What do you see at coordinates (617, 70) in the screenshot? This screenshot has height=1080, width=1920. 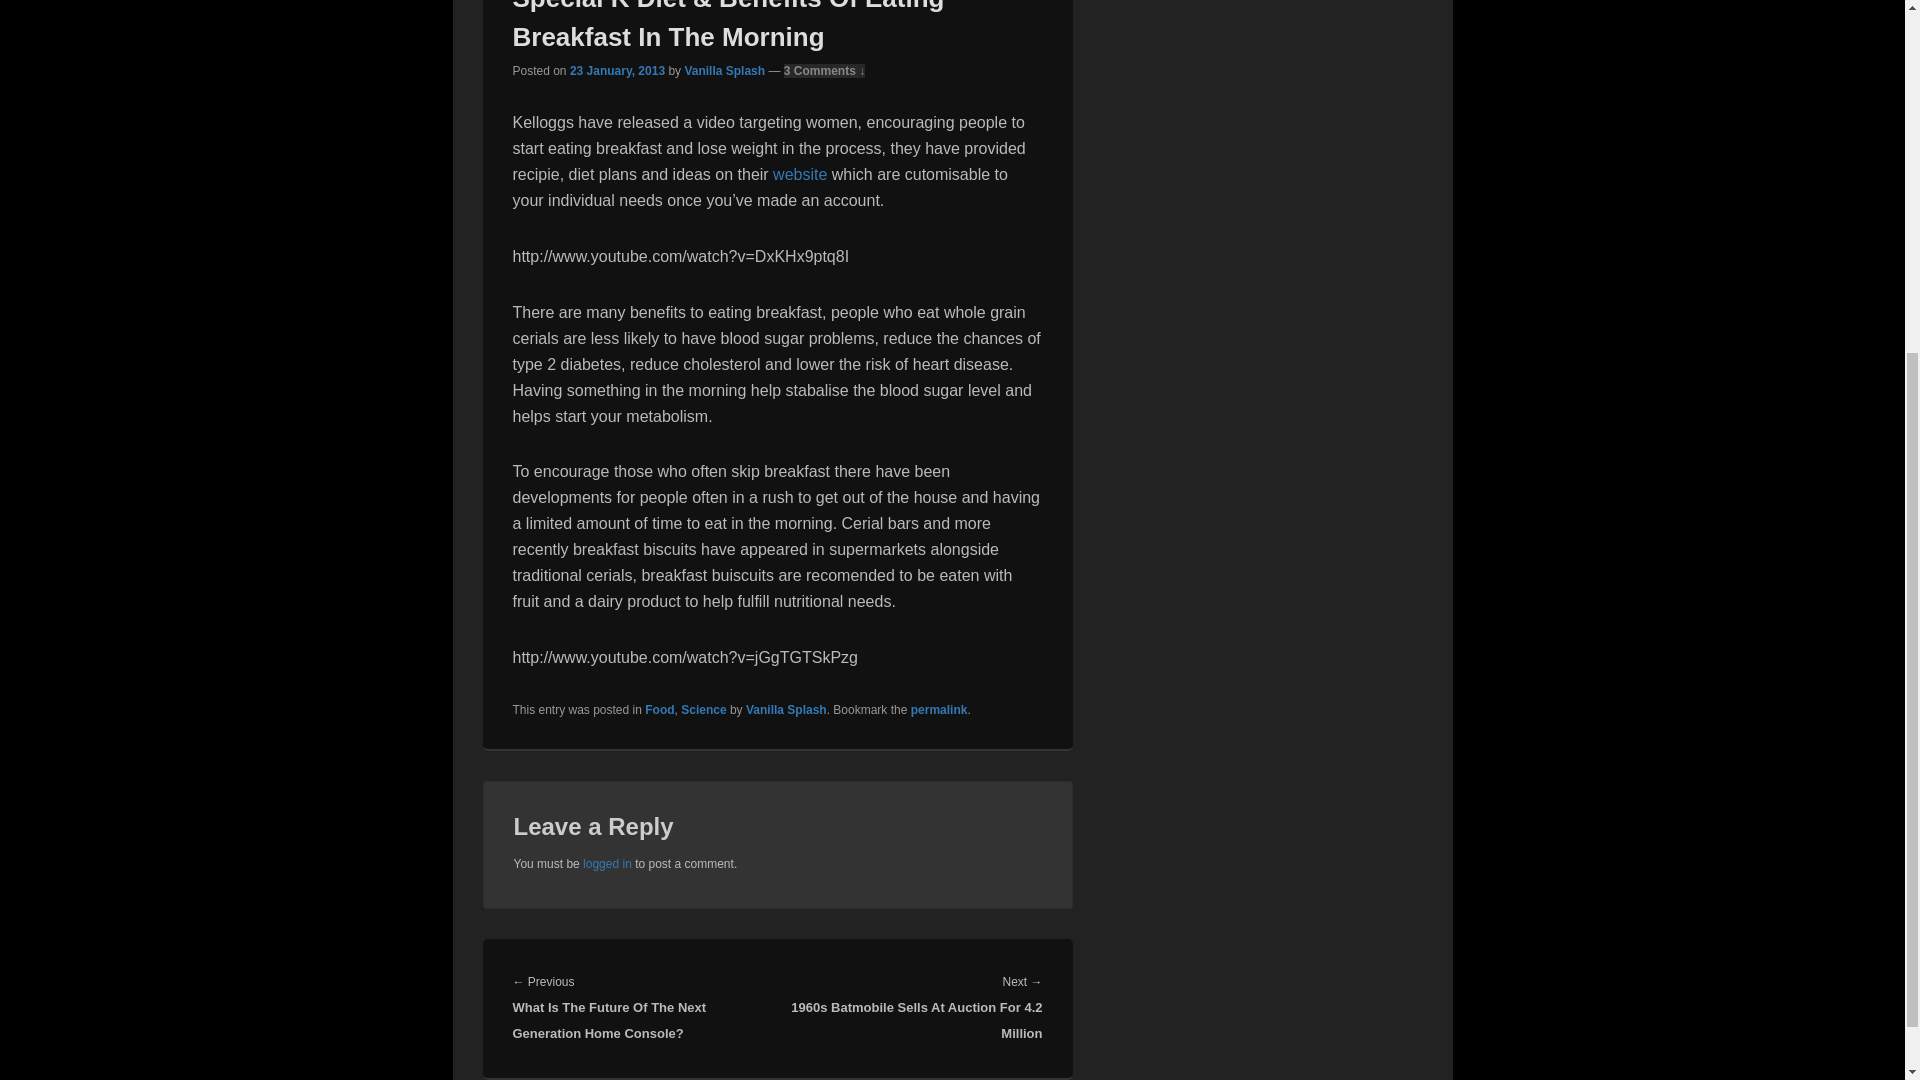 I see `23 January, 2013` at bounding box center [617, 70].